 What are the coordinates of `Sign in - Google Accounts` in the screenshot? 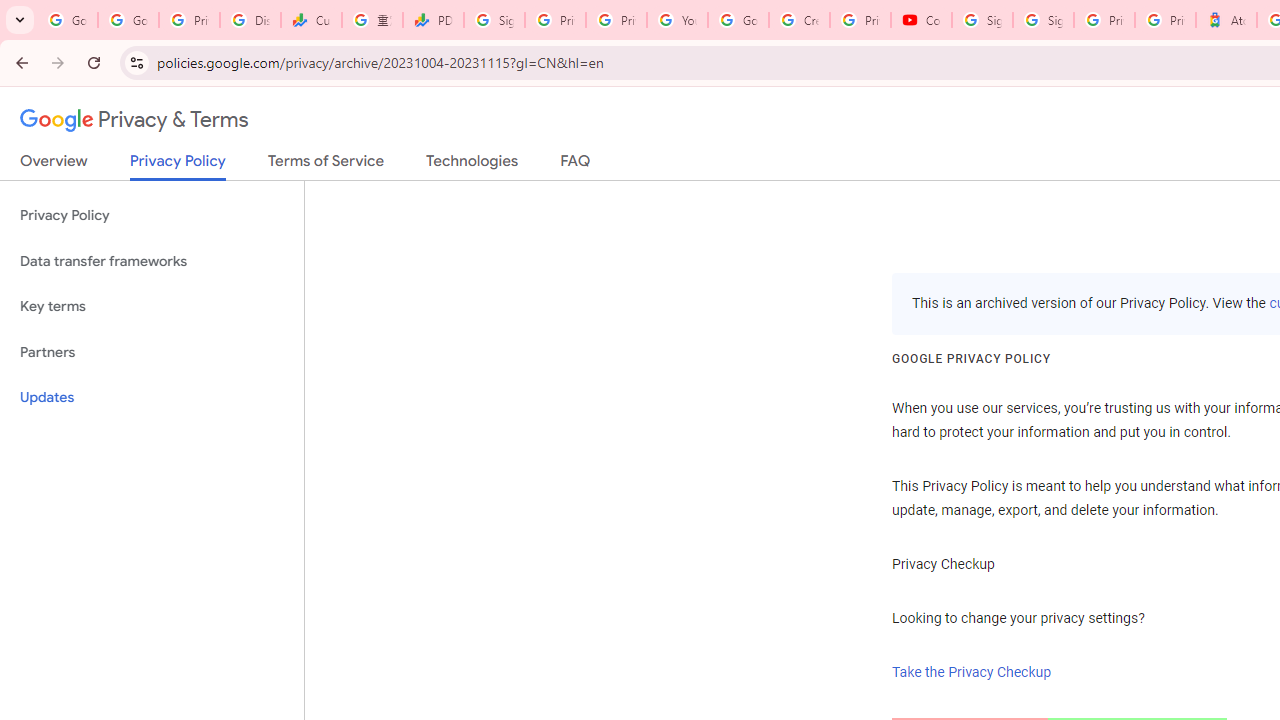 It's located at (1042, 20).